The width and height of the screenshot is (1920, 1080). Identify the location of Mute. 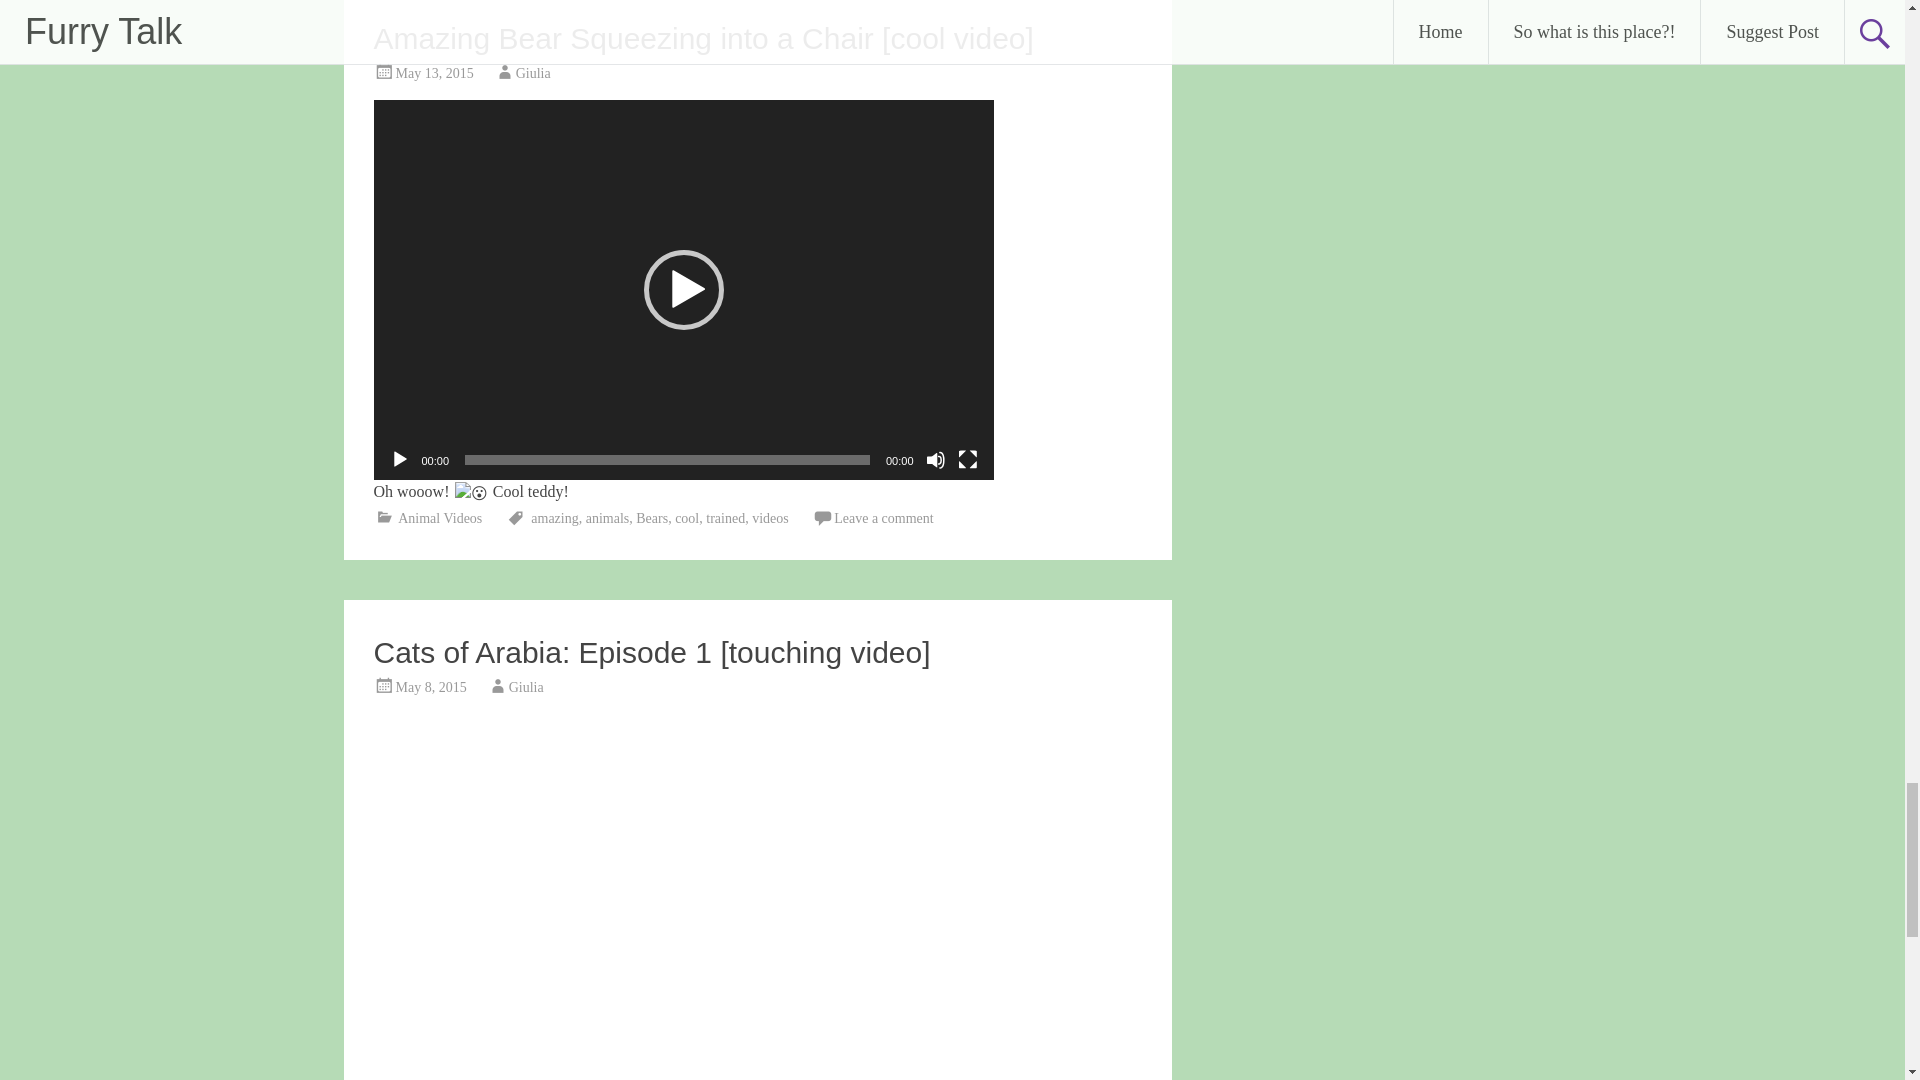
(936, 460).